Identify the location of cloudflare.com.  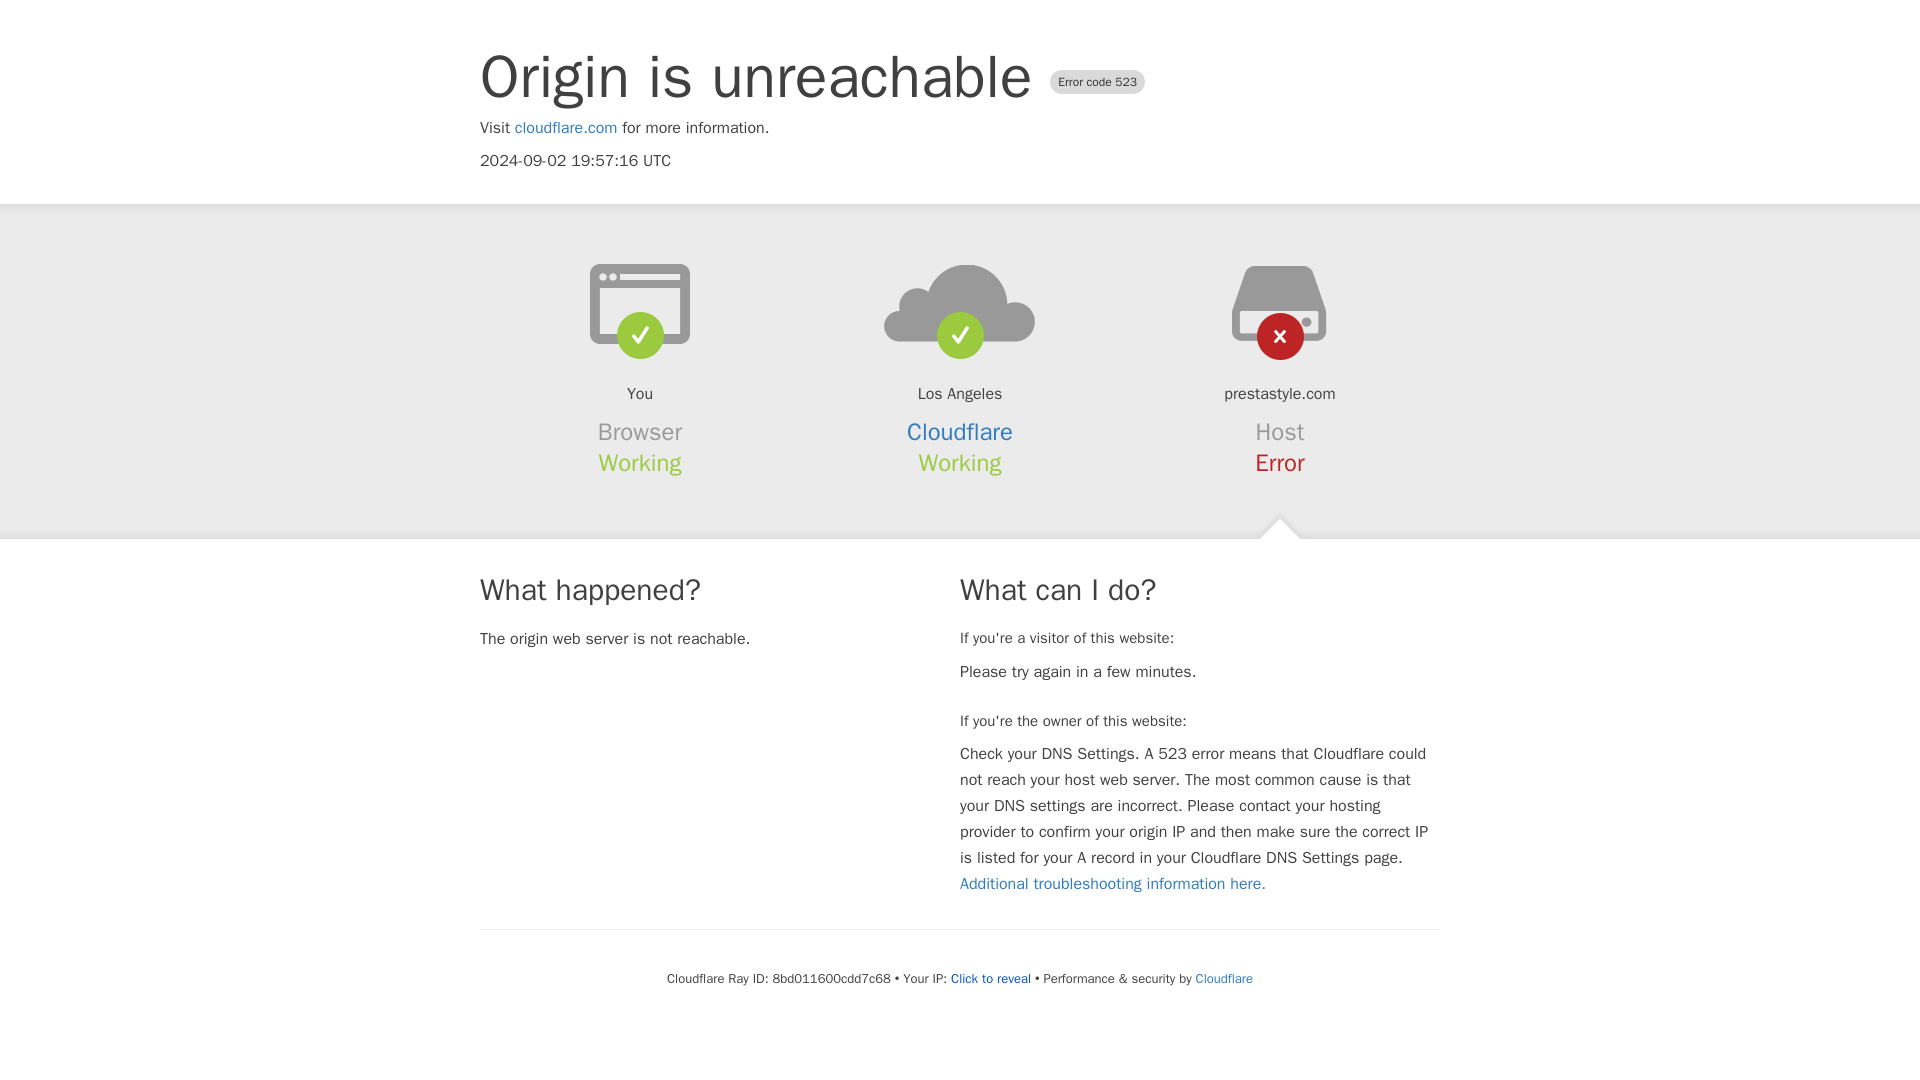
(566, 128).